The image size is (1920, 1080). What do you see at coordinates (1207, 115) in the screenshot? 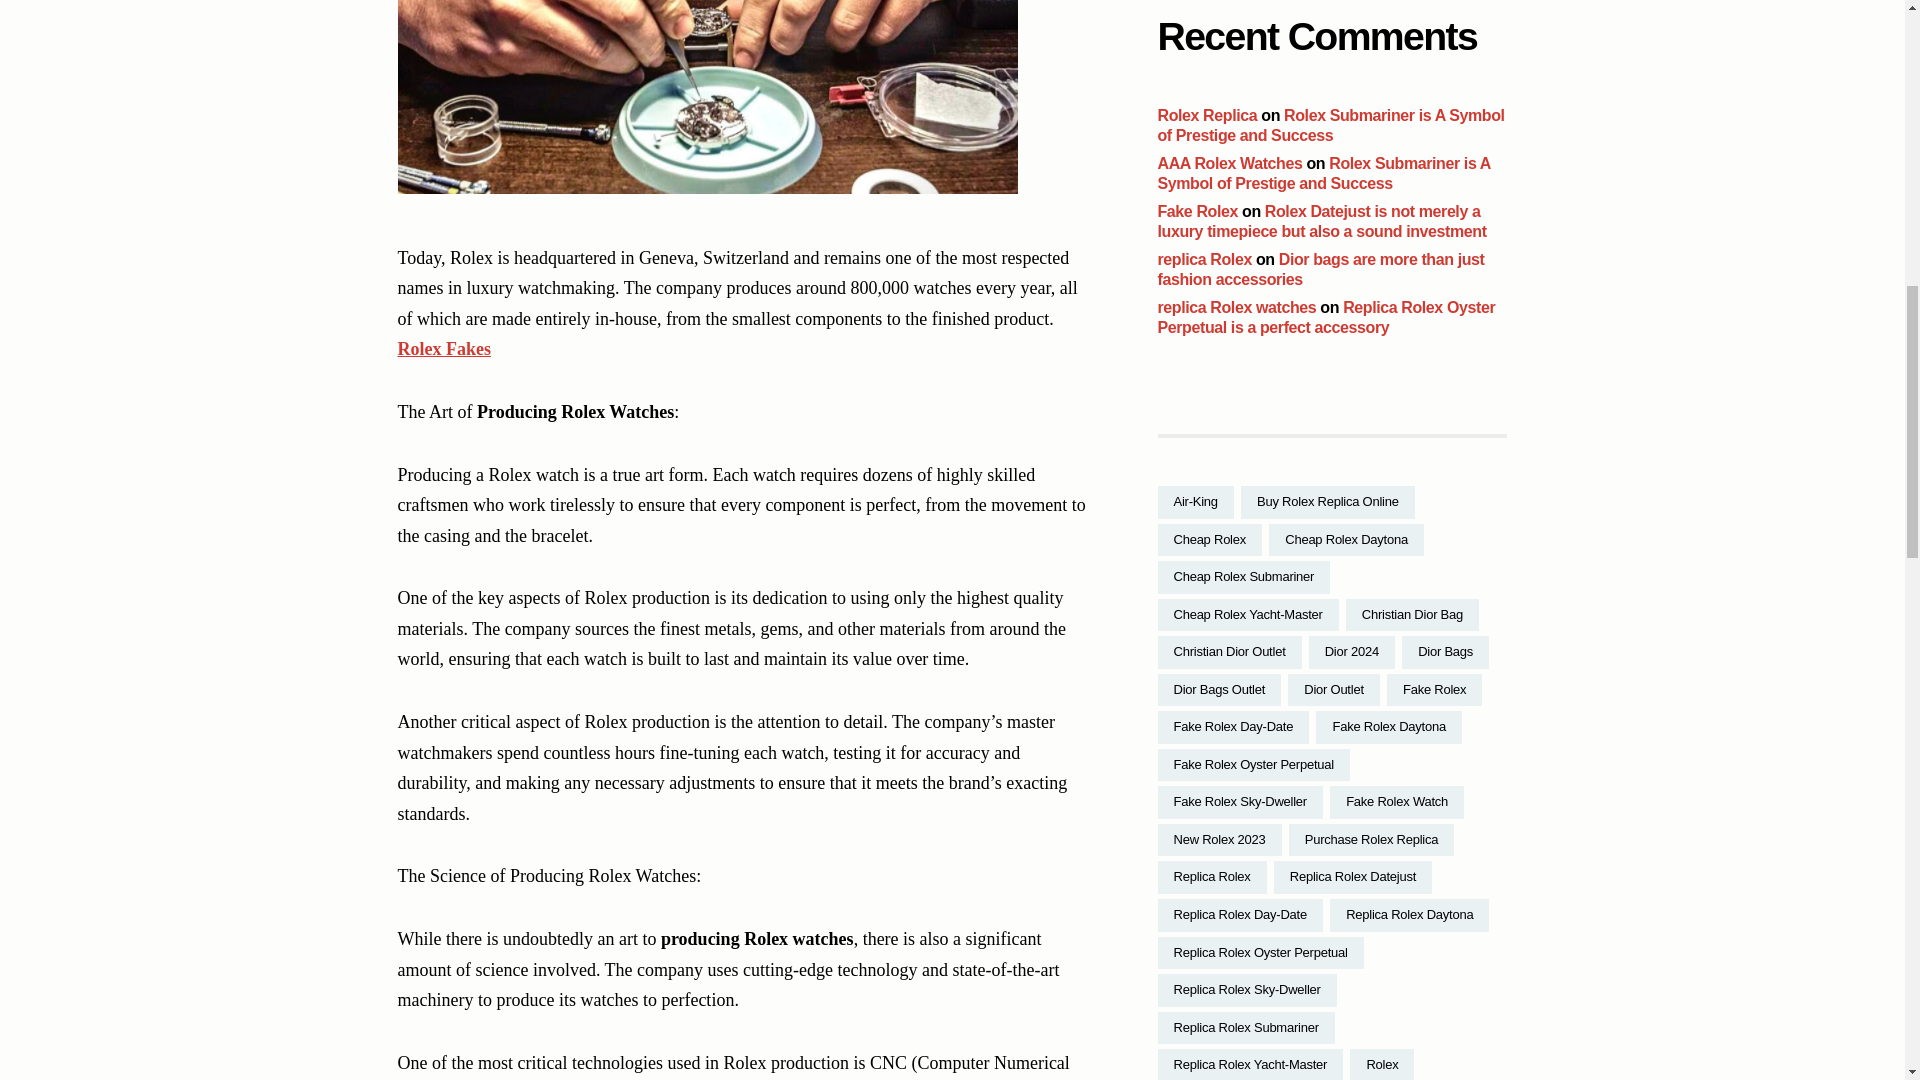
I see `Rolex Replica` at bounding box center [1207, 115].